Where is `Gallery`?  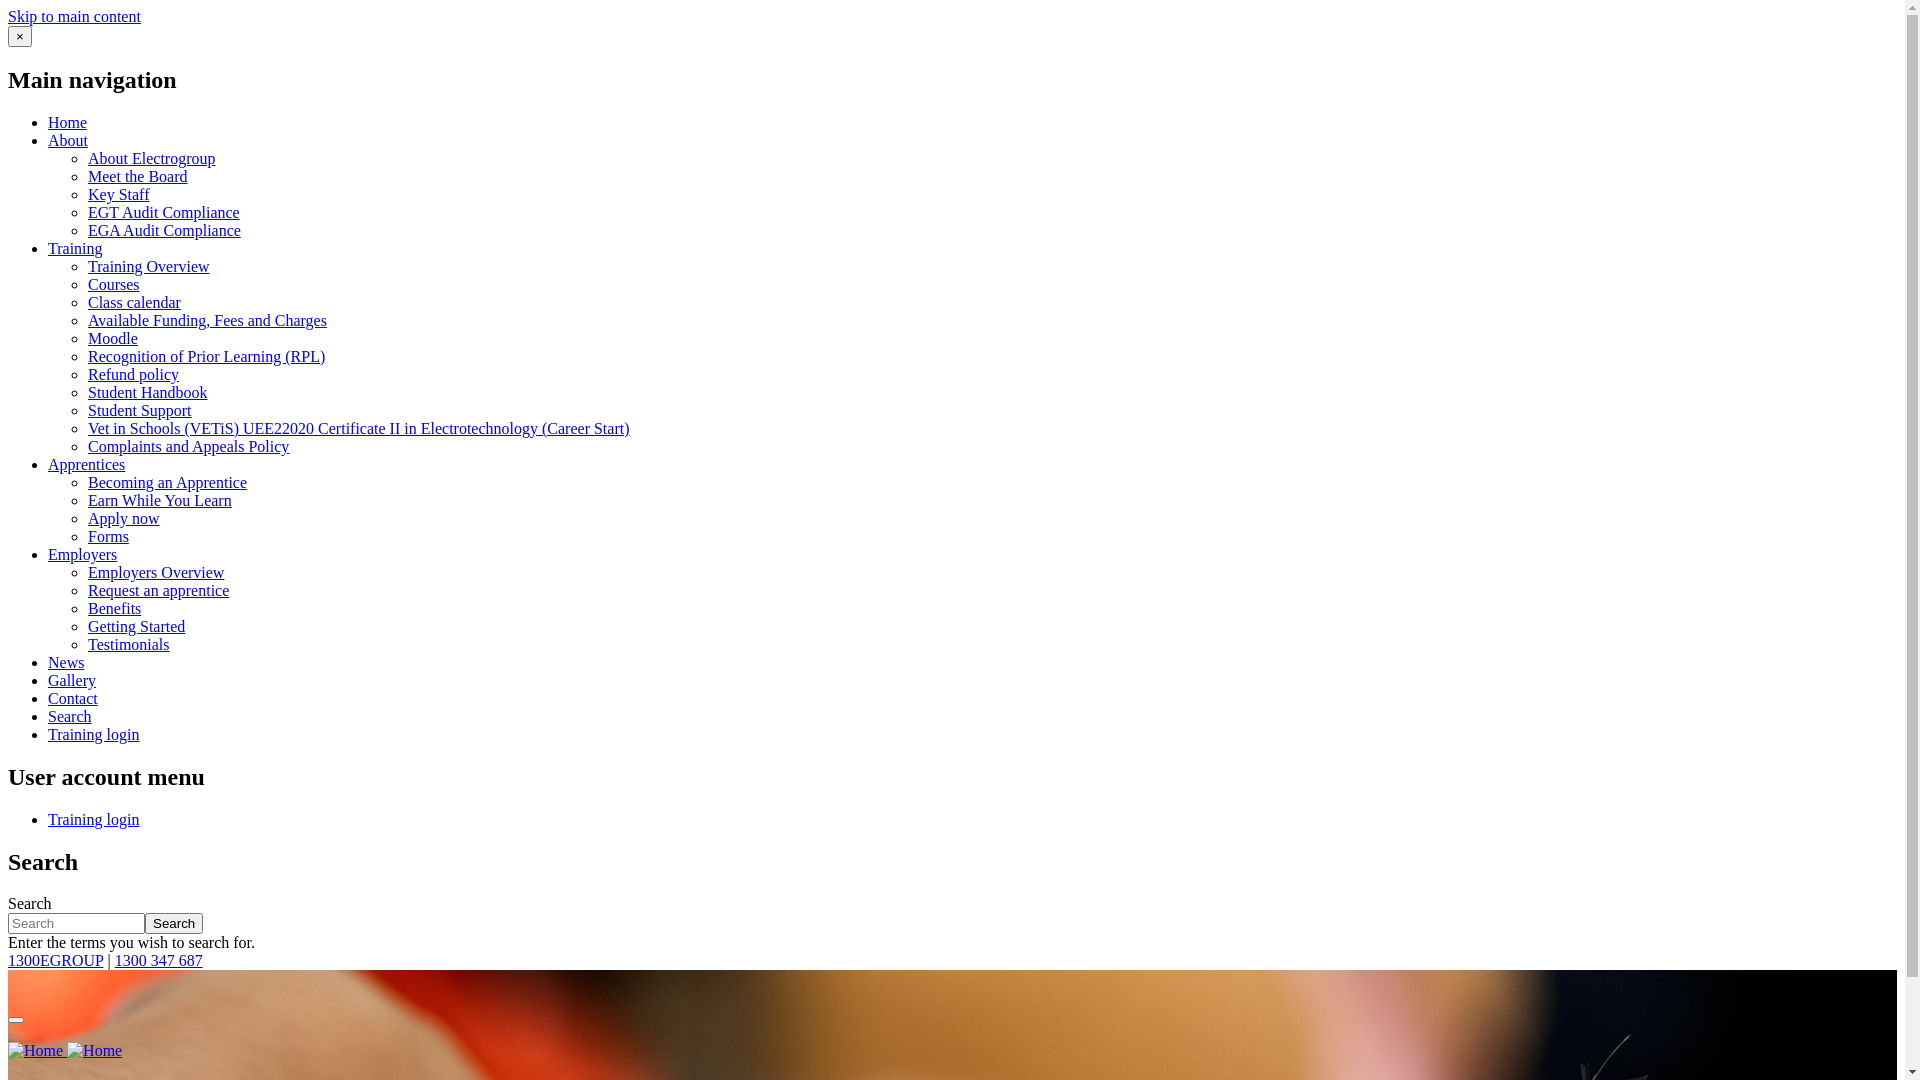 Gallery is located at coordinates (72, 680).